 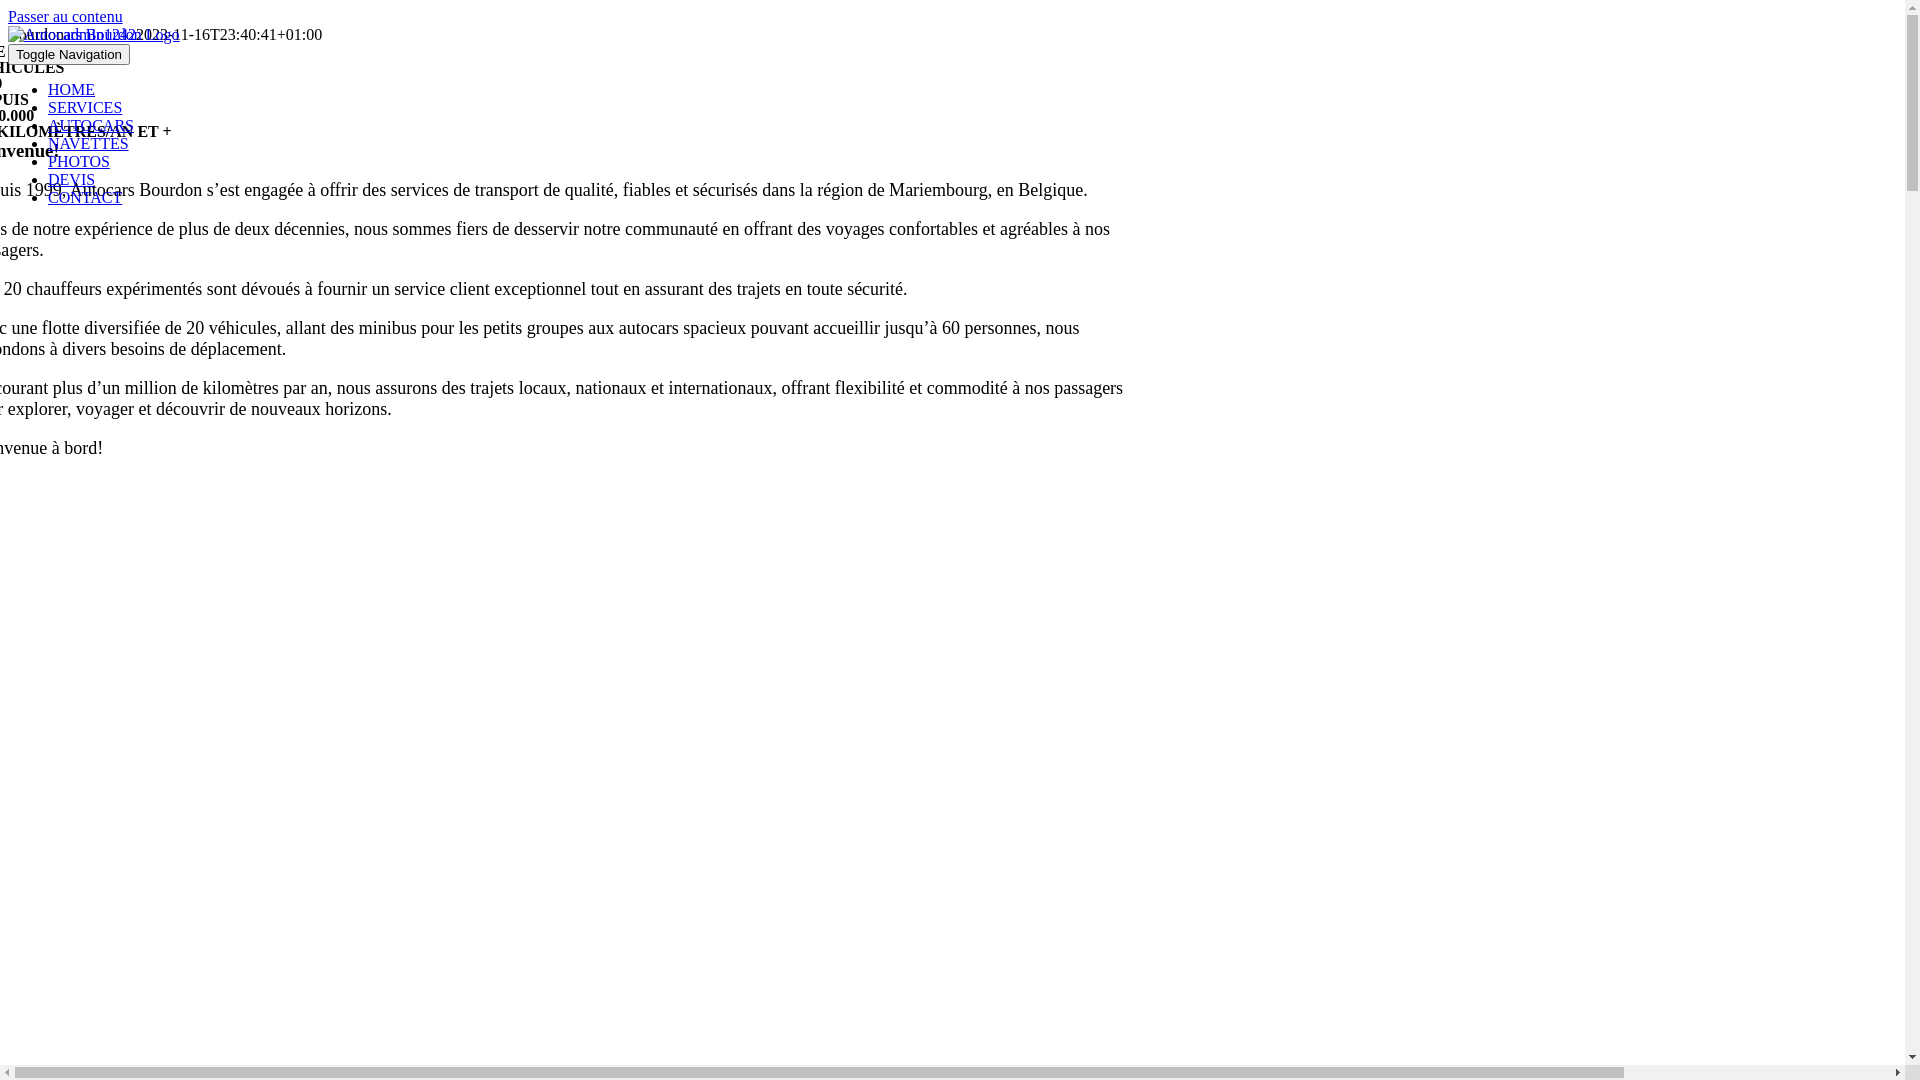 I want to click on Toggle Navigation, so click(x=69, y=54).